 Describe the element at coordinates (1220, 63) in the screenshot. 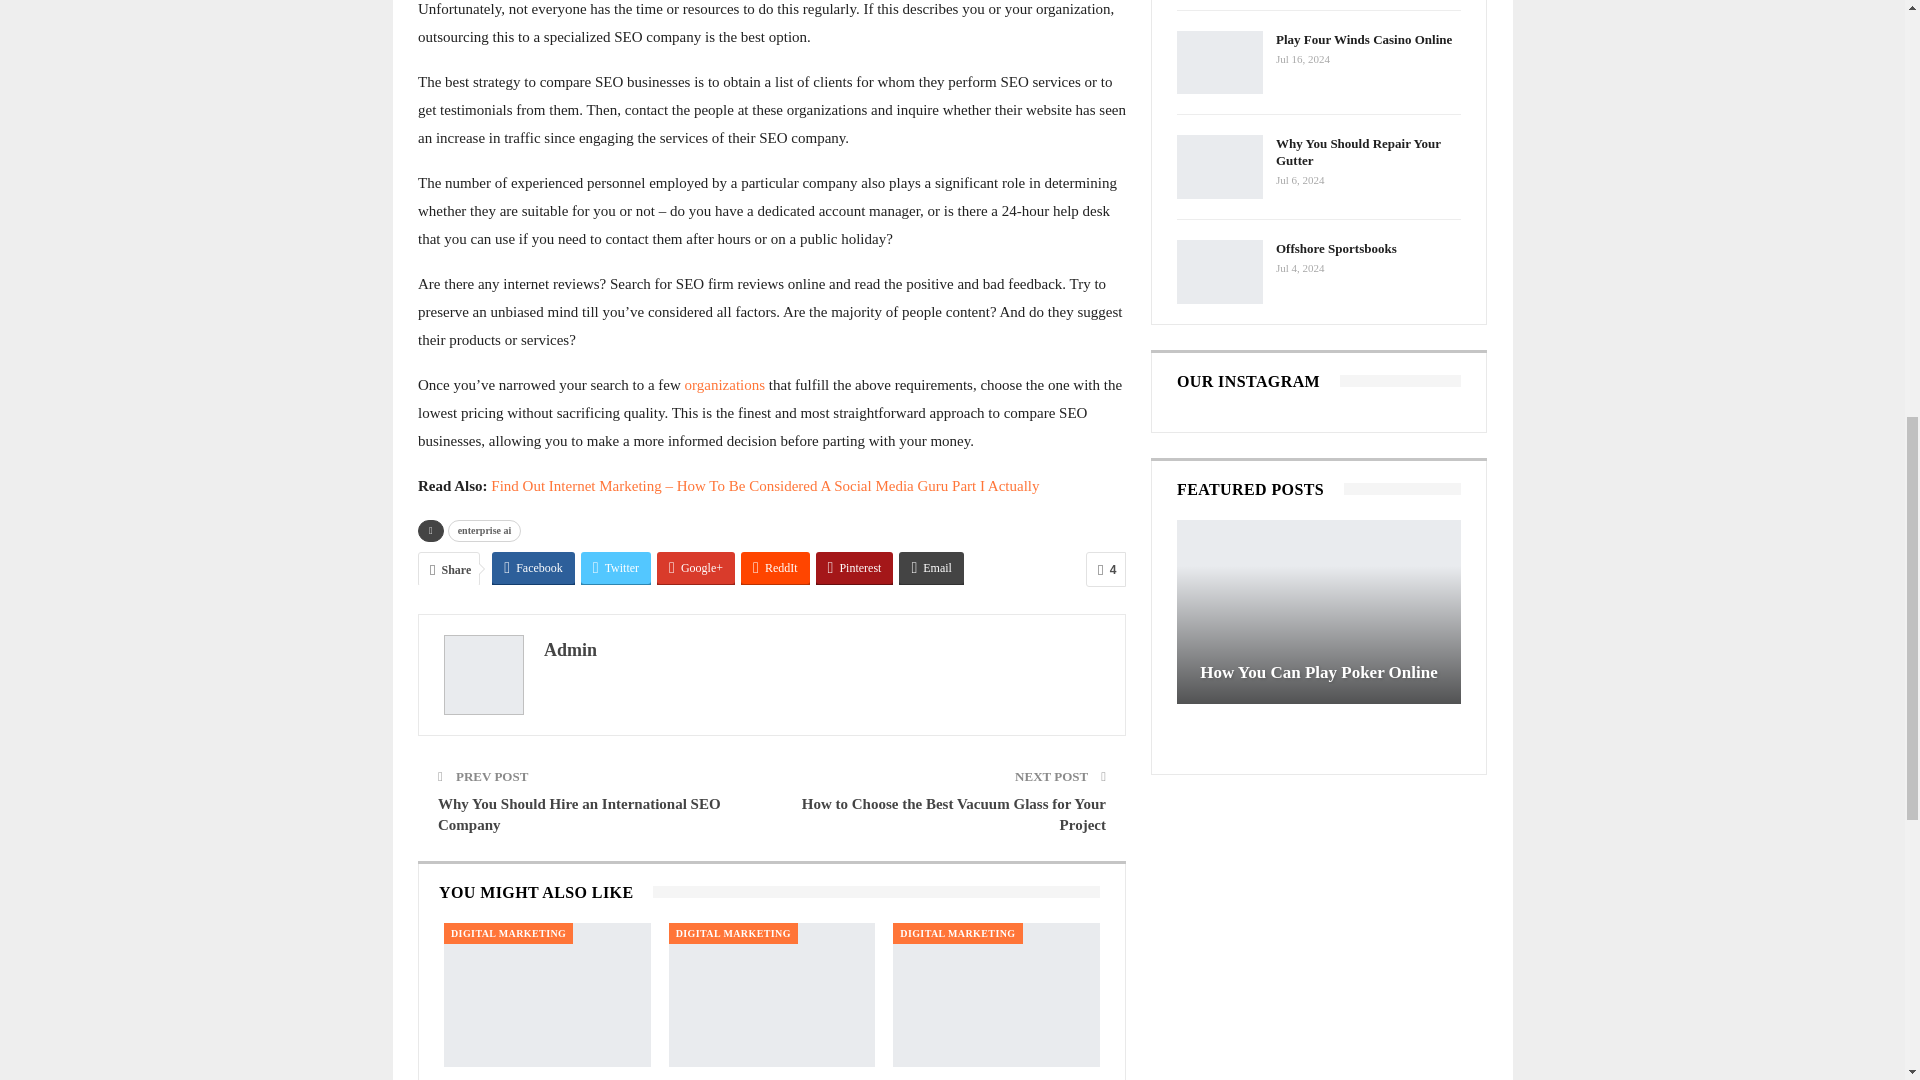

I see `Play Four Winds Casino Online` at that location.